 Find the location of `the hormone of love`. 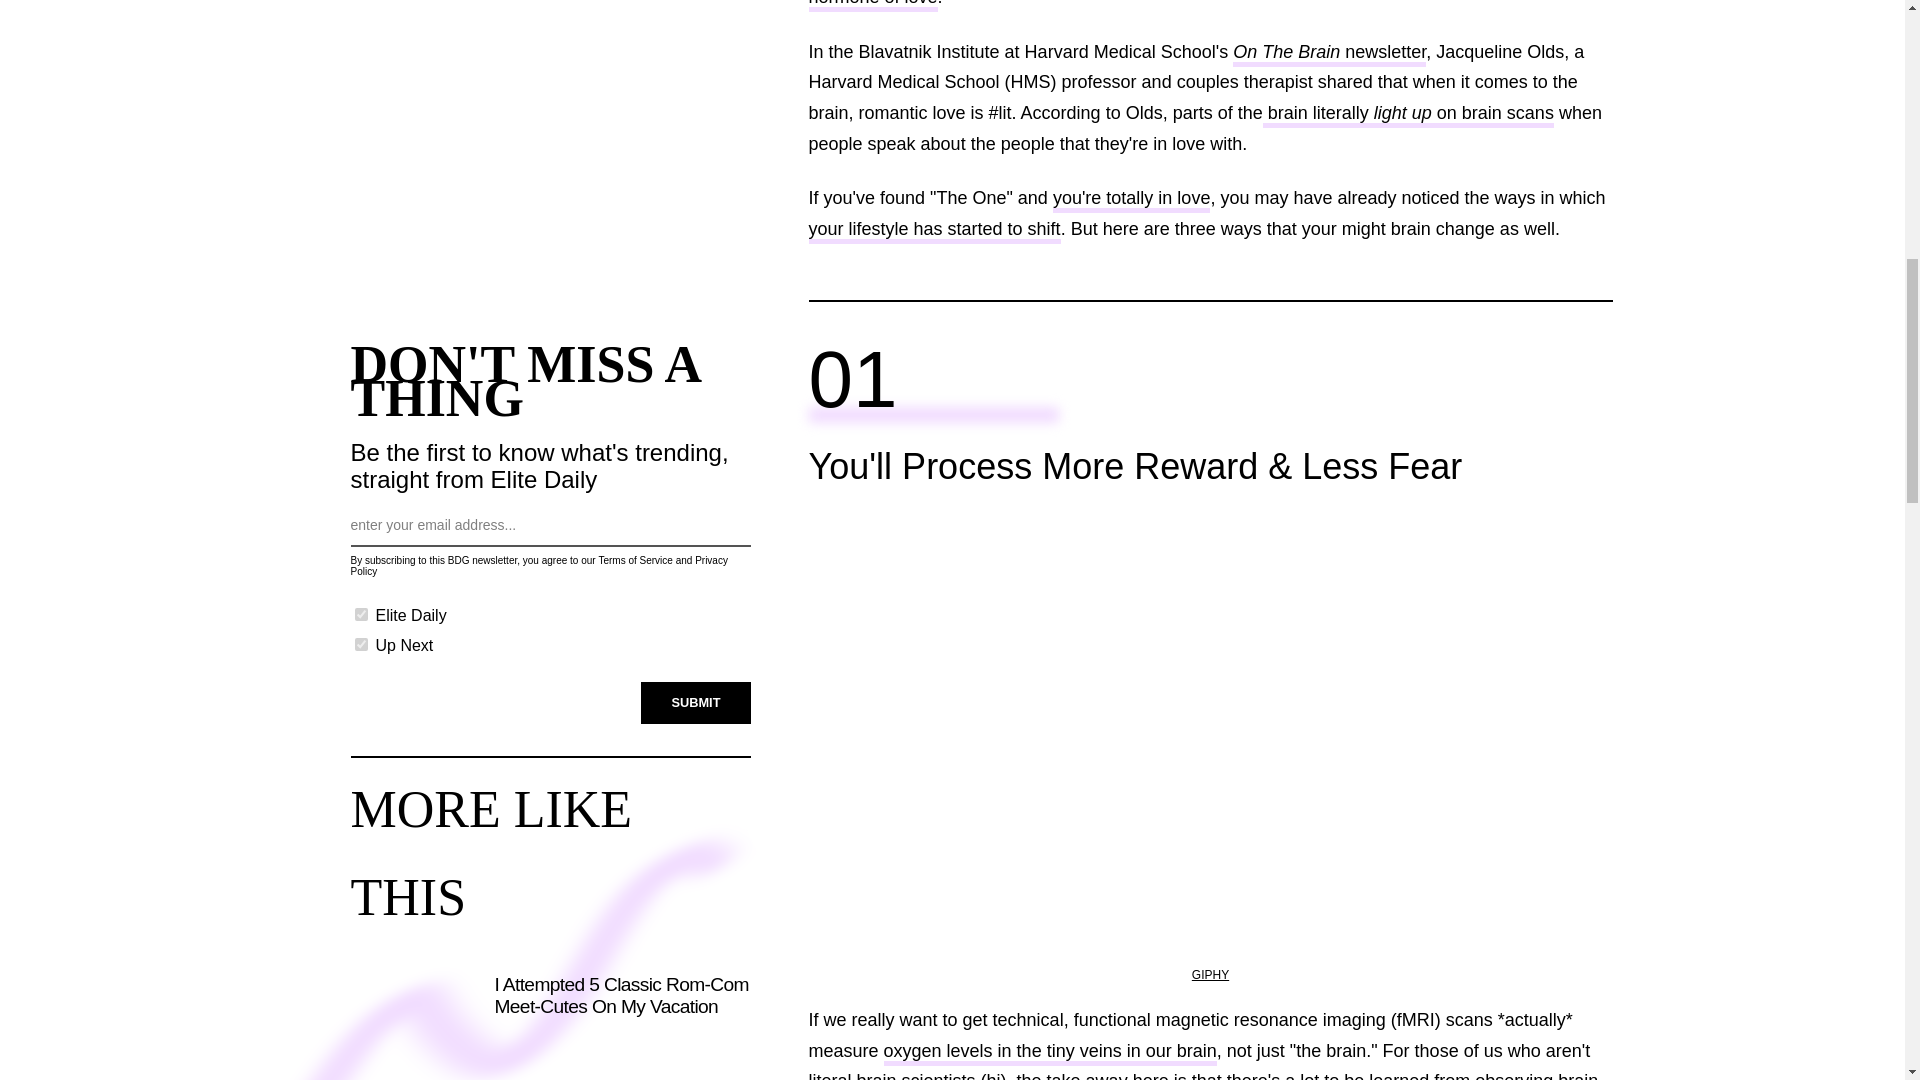

the hormone of love is located at coordinates (1176, 6).